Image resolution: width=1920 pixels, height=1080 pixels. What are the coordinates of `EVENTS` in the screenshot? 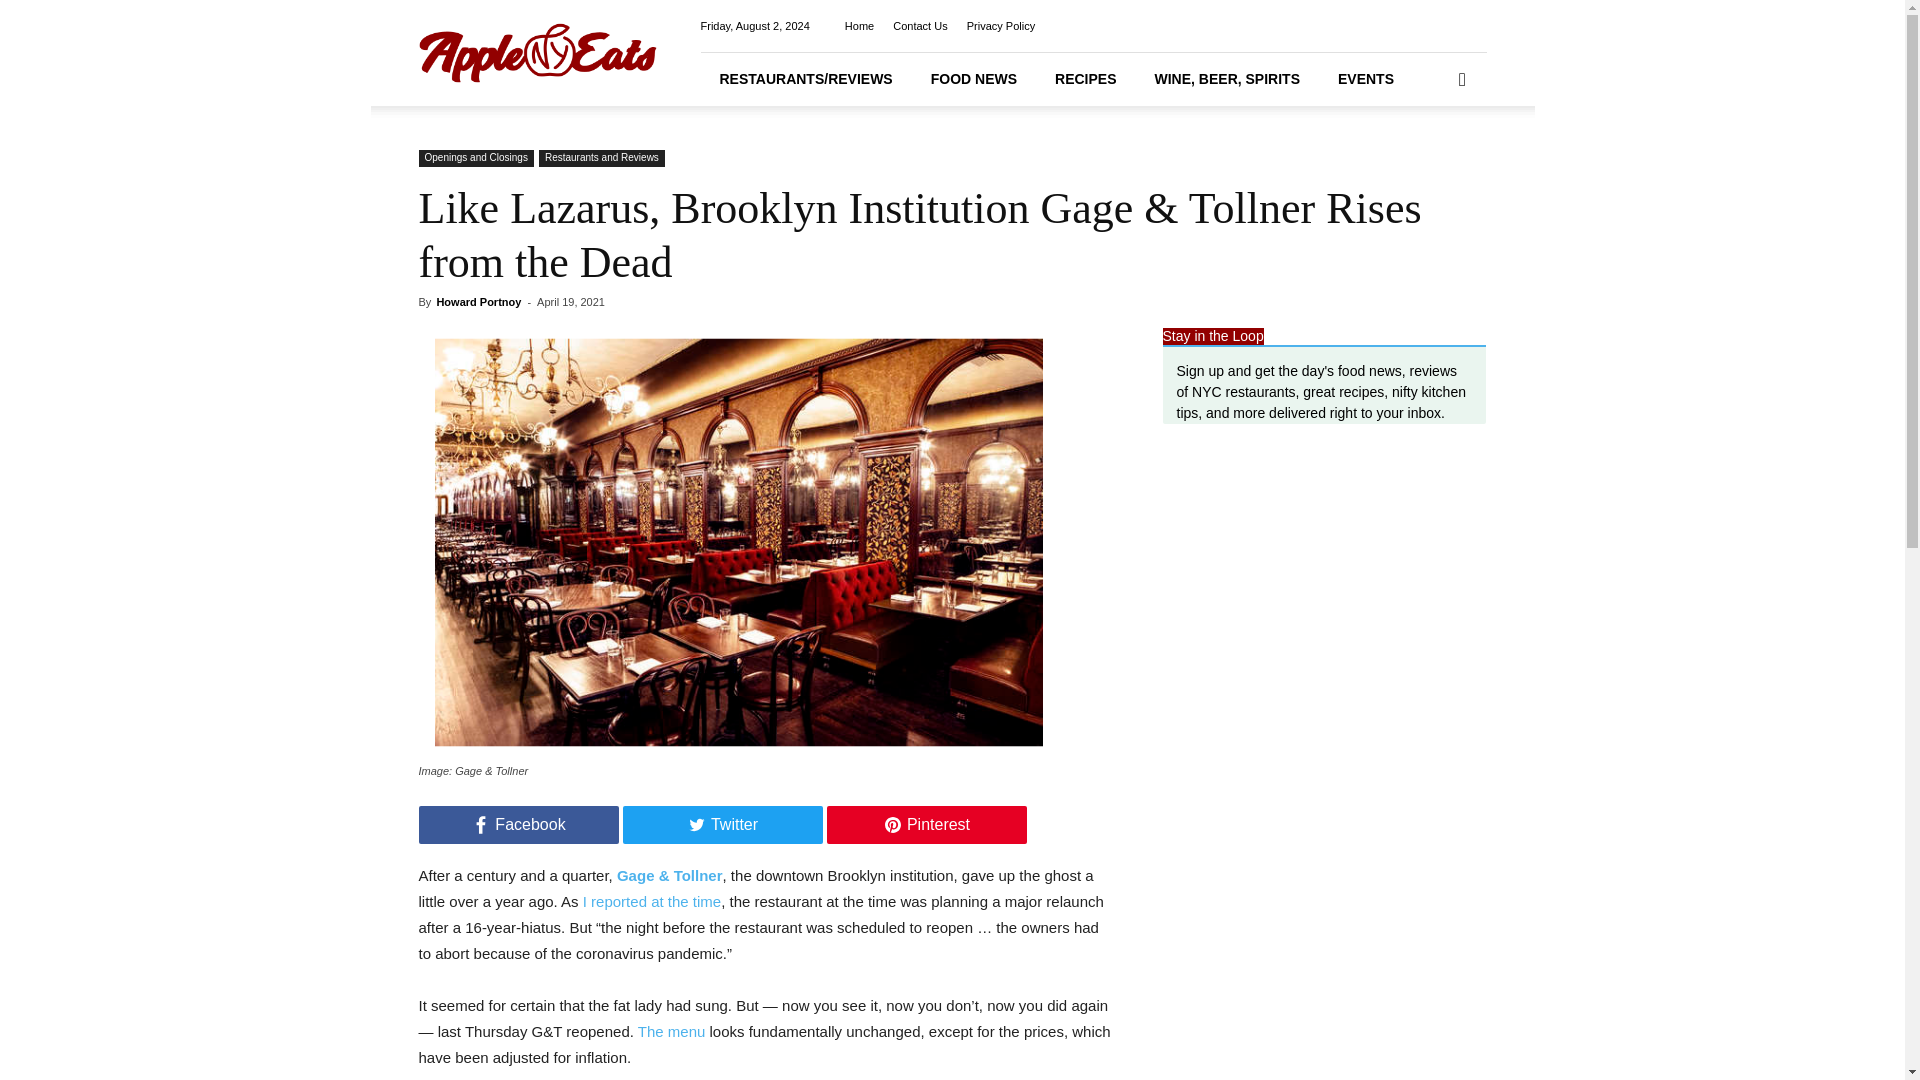 It's located at (1366, 78).